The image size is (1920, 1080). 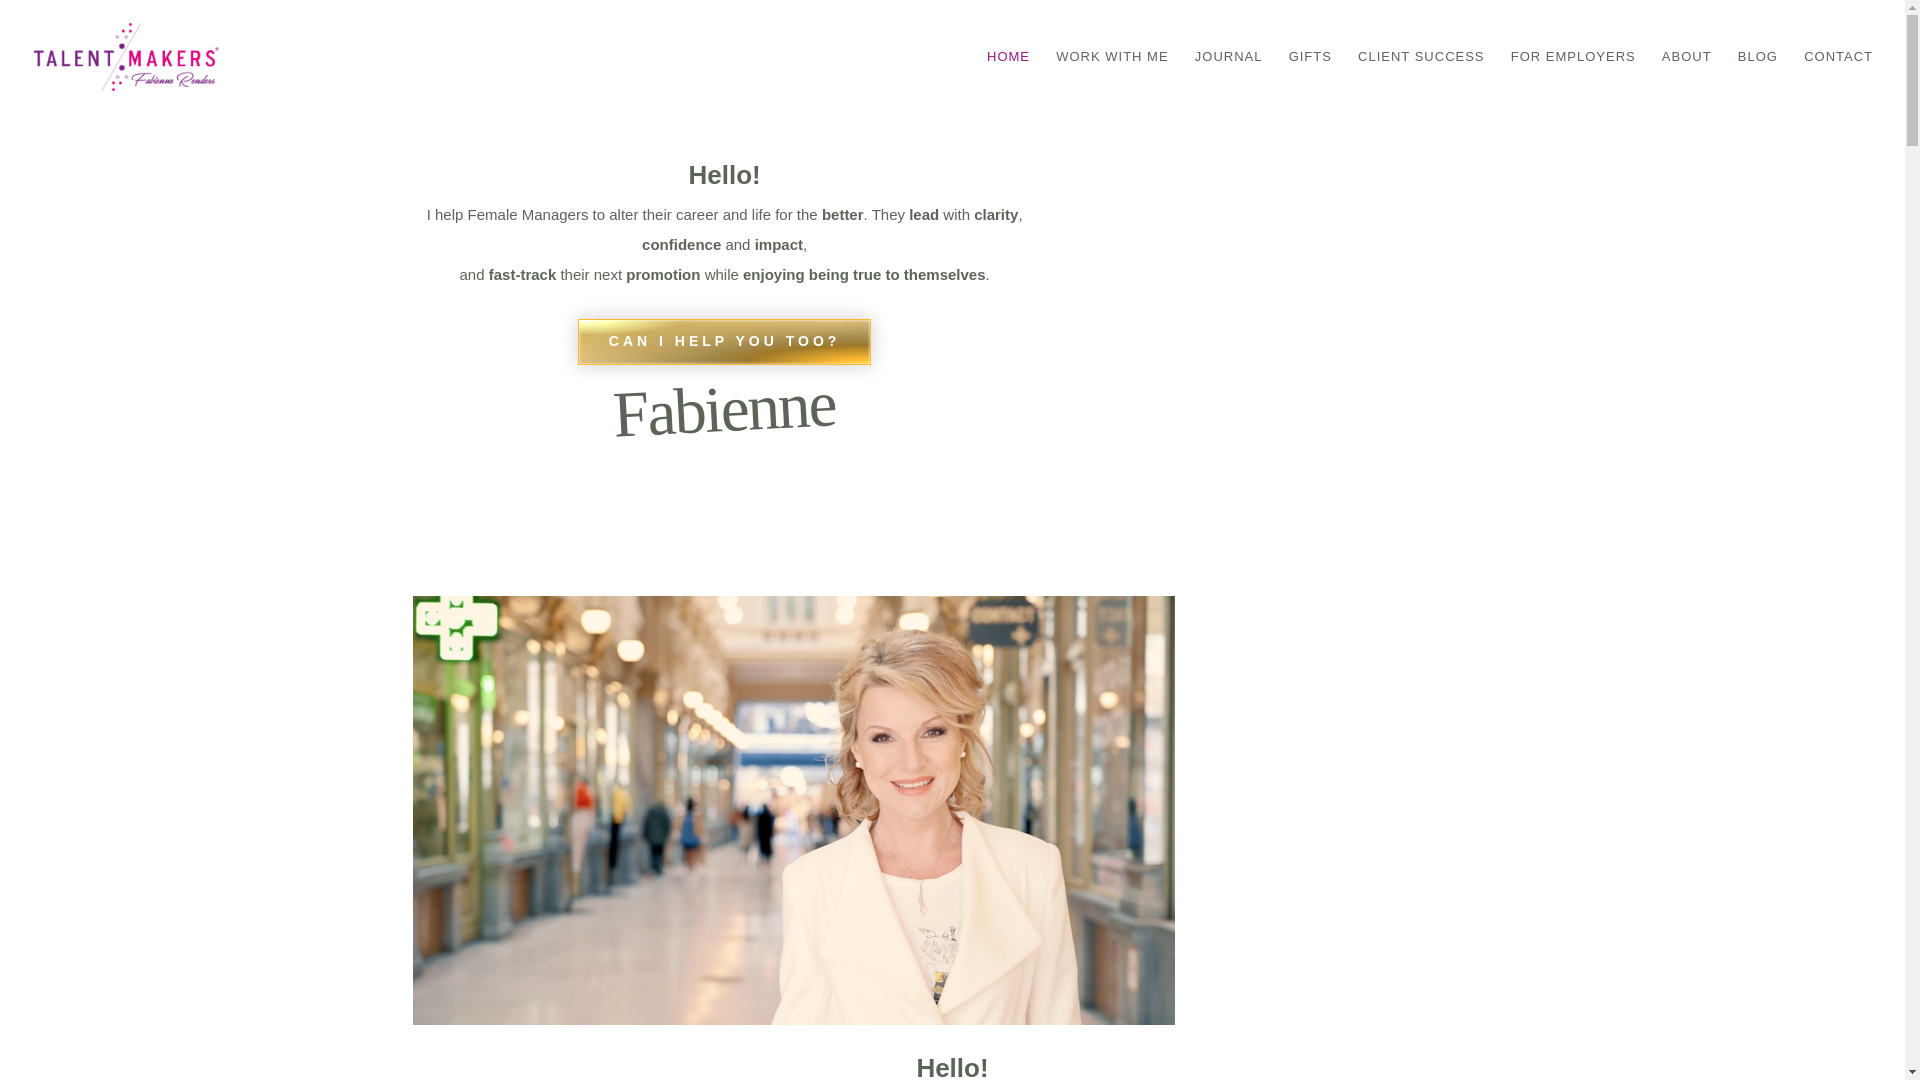 What do you see at coordinates (1420, 82) in the screenshot?
I see `CLIENT SUCCESS` at bounding box center [1420, 82].